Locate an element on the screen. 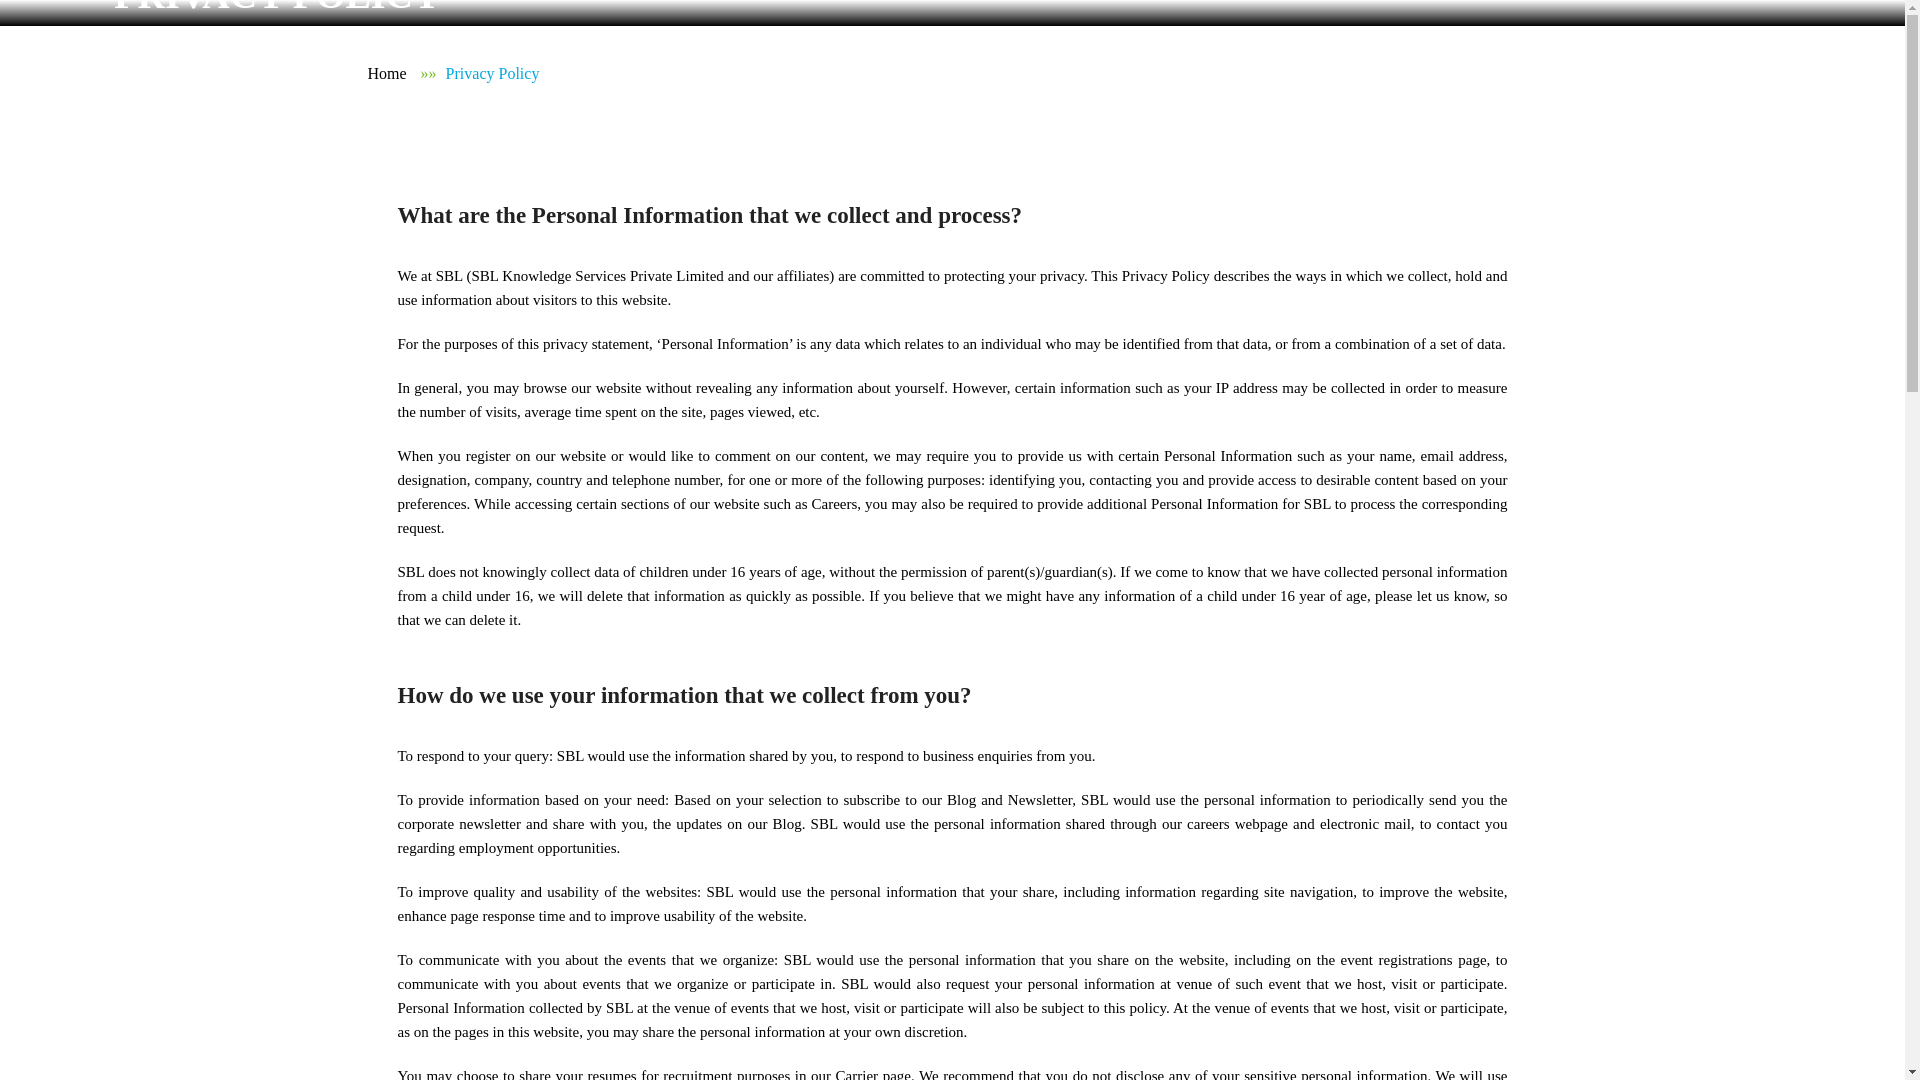 The width and height of the screenshot is (1920, 1080). Insights is located at coordinates (1116, 65).